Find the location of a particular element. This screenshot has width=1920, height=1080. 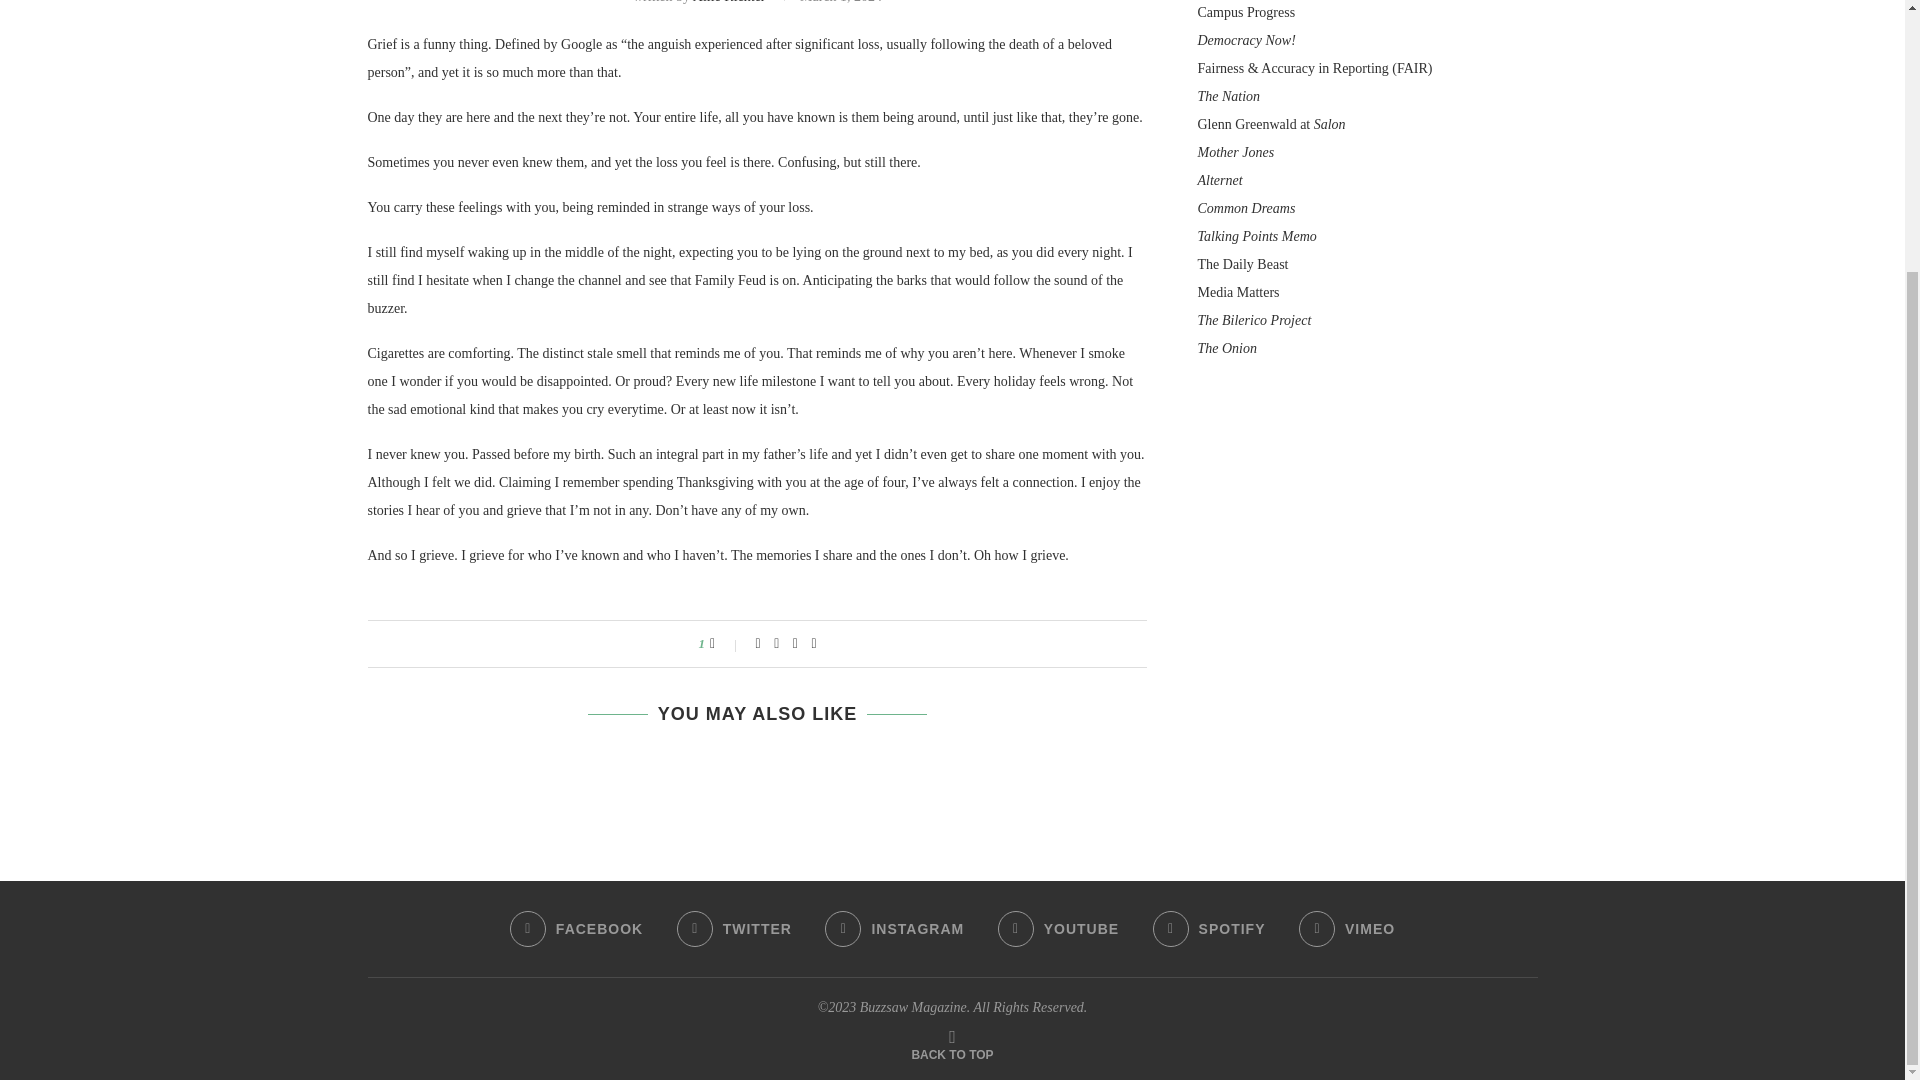

Like is located at coordinates (726, 644).